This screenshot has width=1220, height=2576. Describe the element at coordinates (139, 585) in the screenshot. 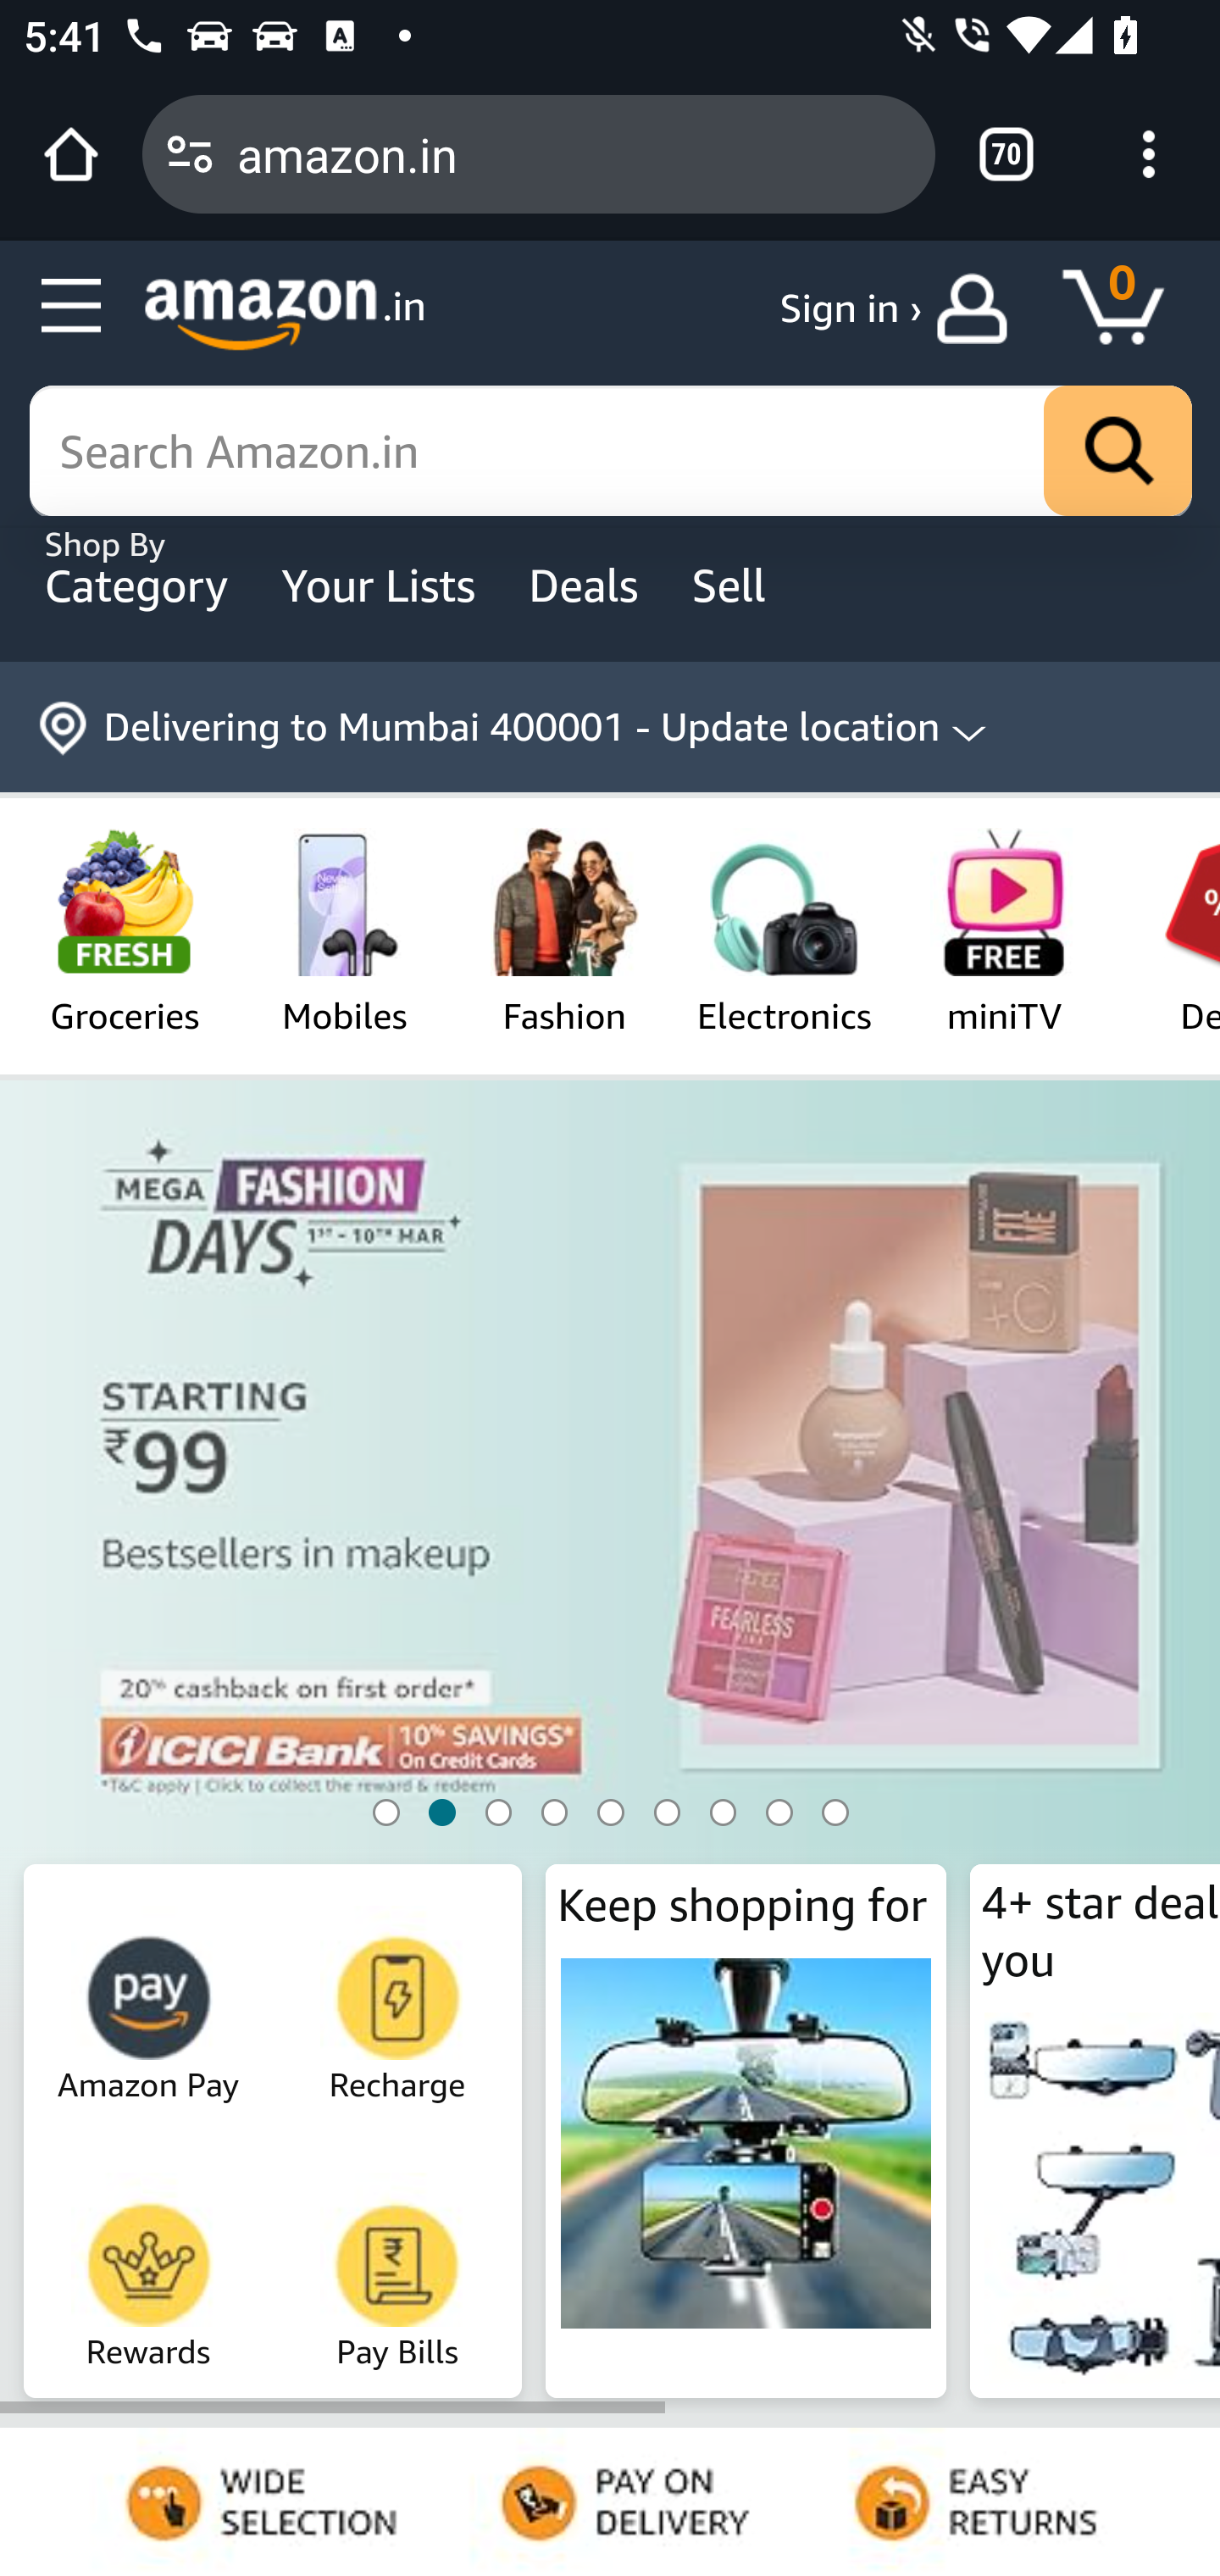

I see `Category Shop By Category Shop By` at that location.